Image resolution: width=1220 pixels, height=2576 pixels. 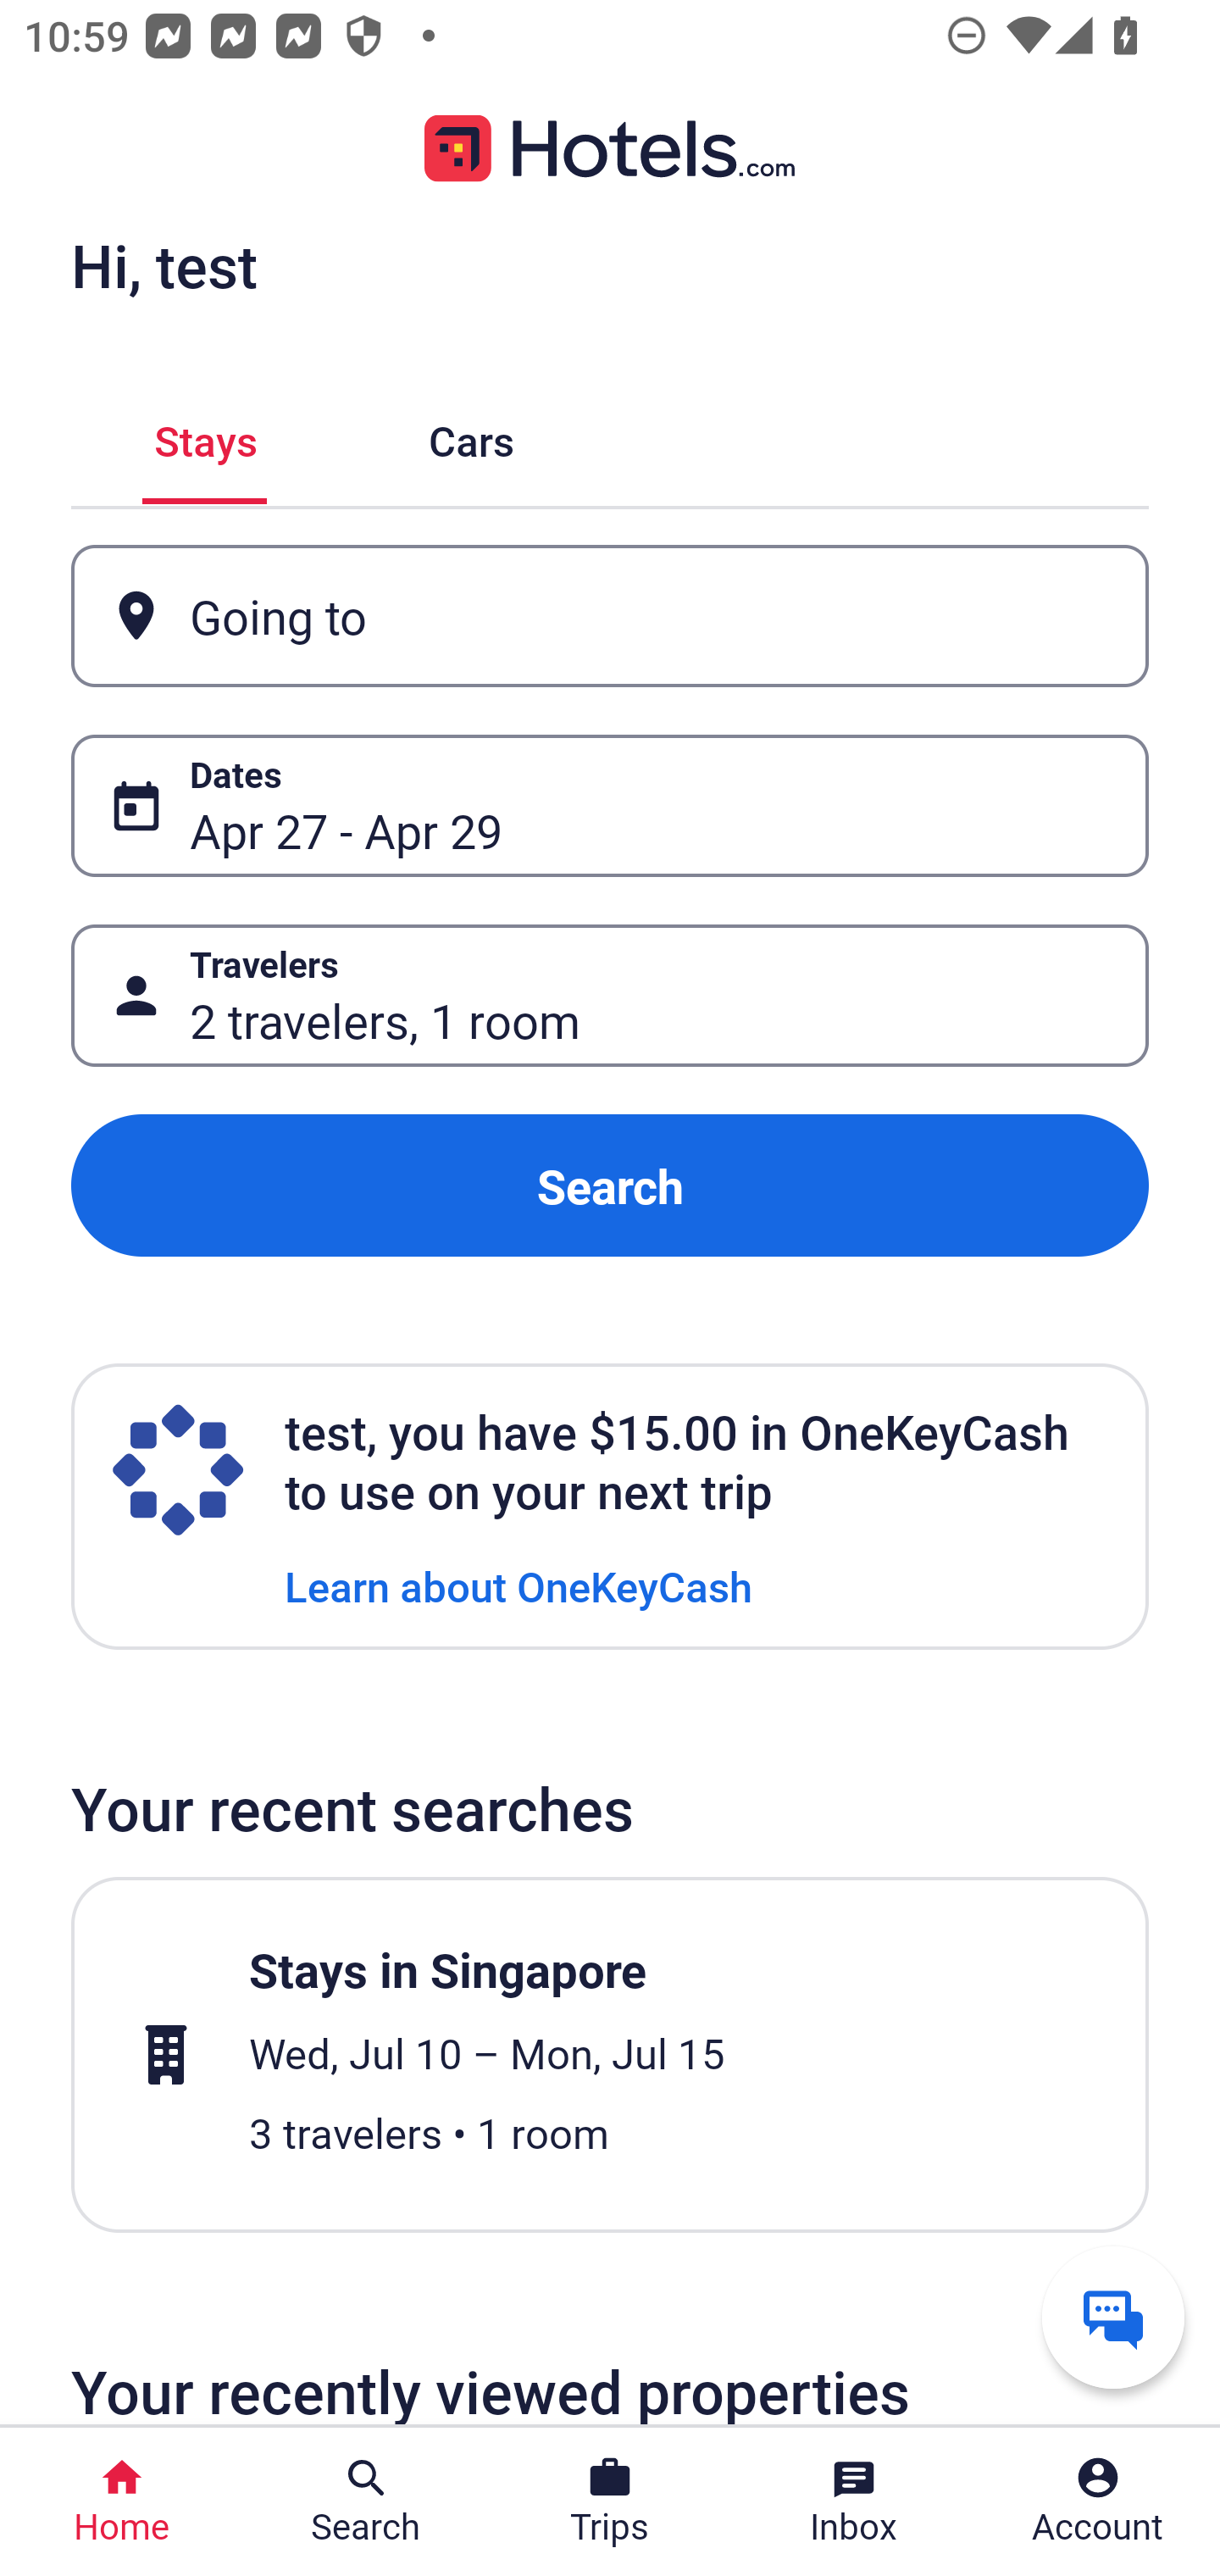 What do you see at coordinates (518, 1585) in the screenshot?
I see `Learn about OneKeyCash Learn about OneKeyCash Link` at bounding box center [518, 1585].